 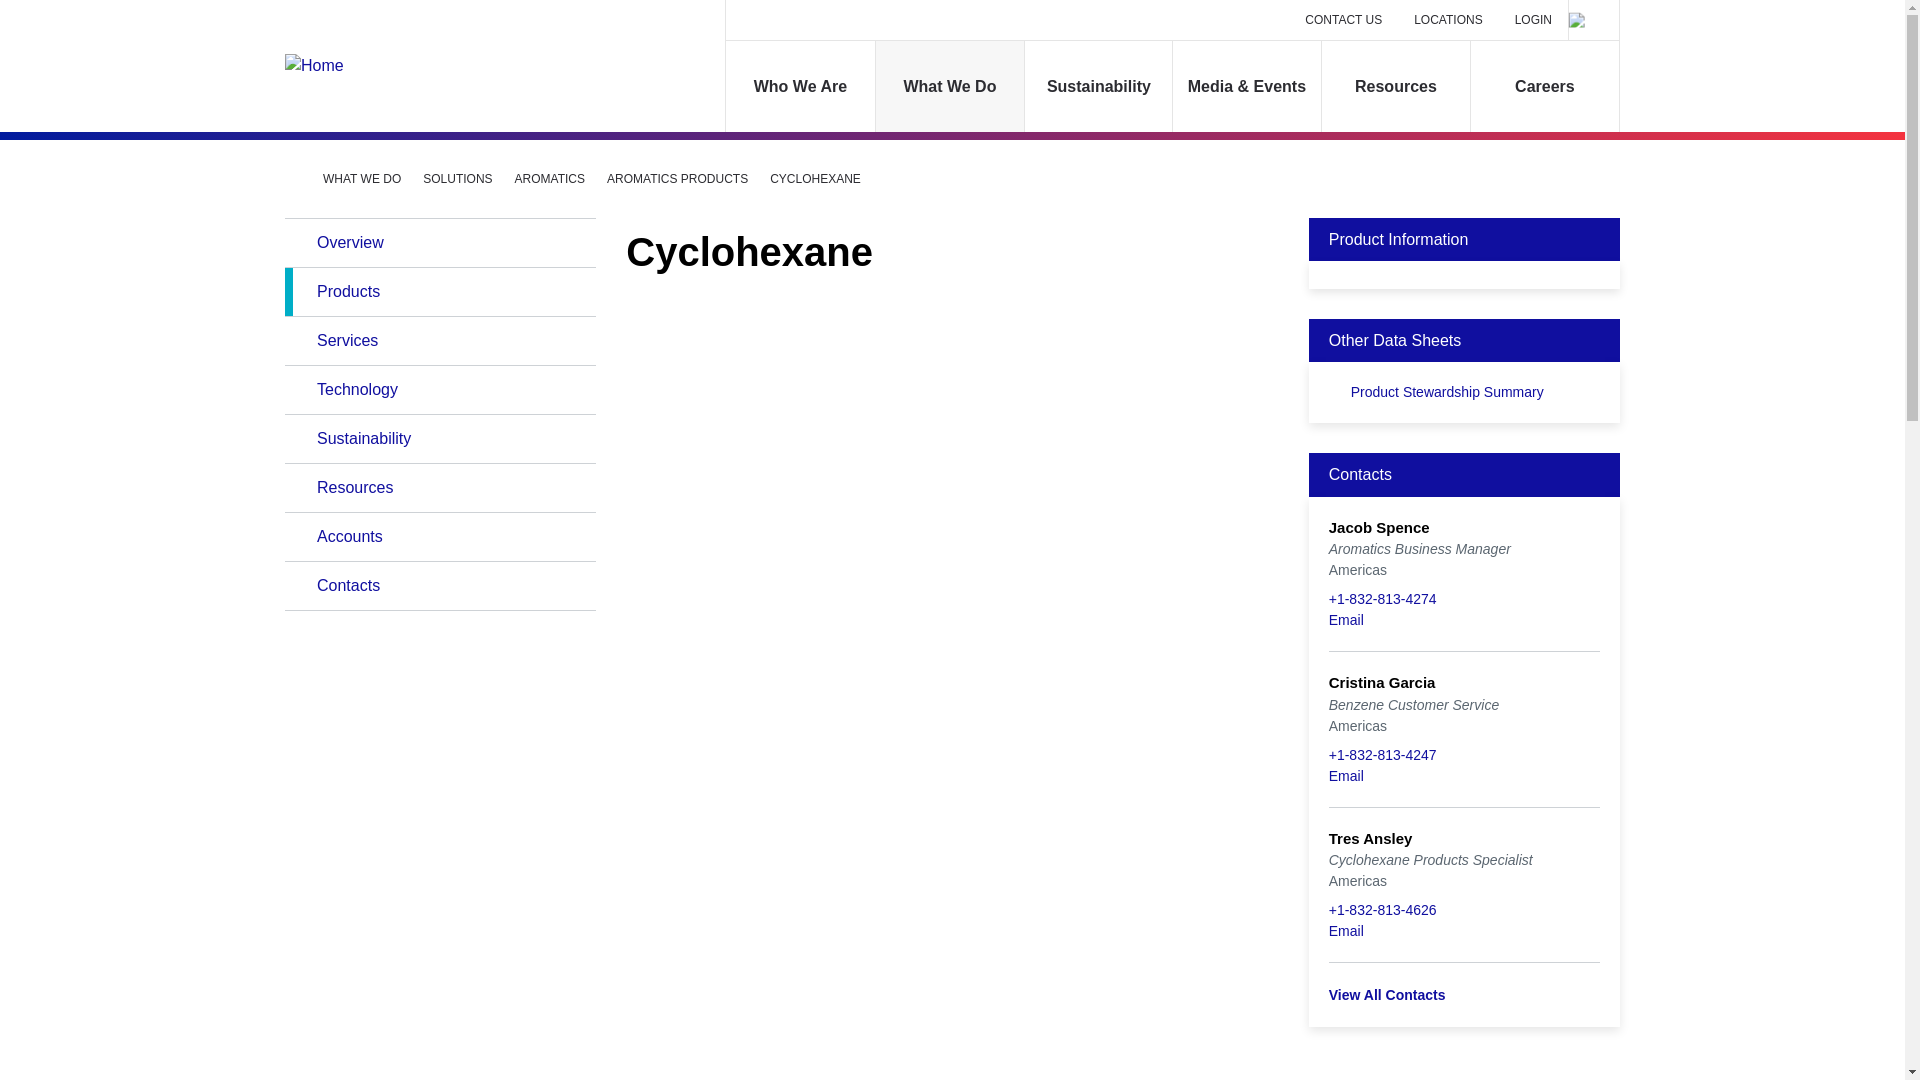 What do you see at coordinates (1396, 86) in the screenshot?
I see `Resources` at bounding box center [1396, 86].